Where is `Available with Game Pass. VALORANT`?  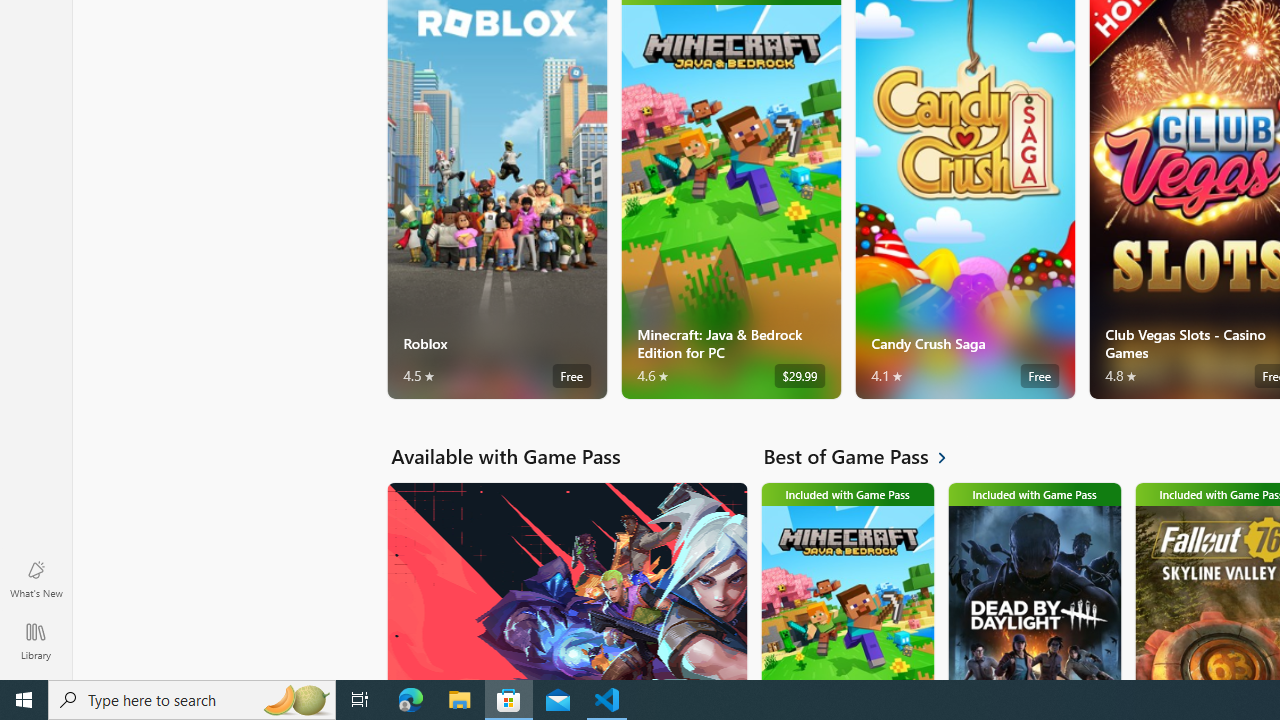
Available with Game Pass. VALORANT is located at coordinates (566, 580).